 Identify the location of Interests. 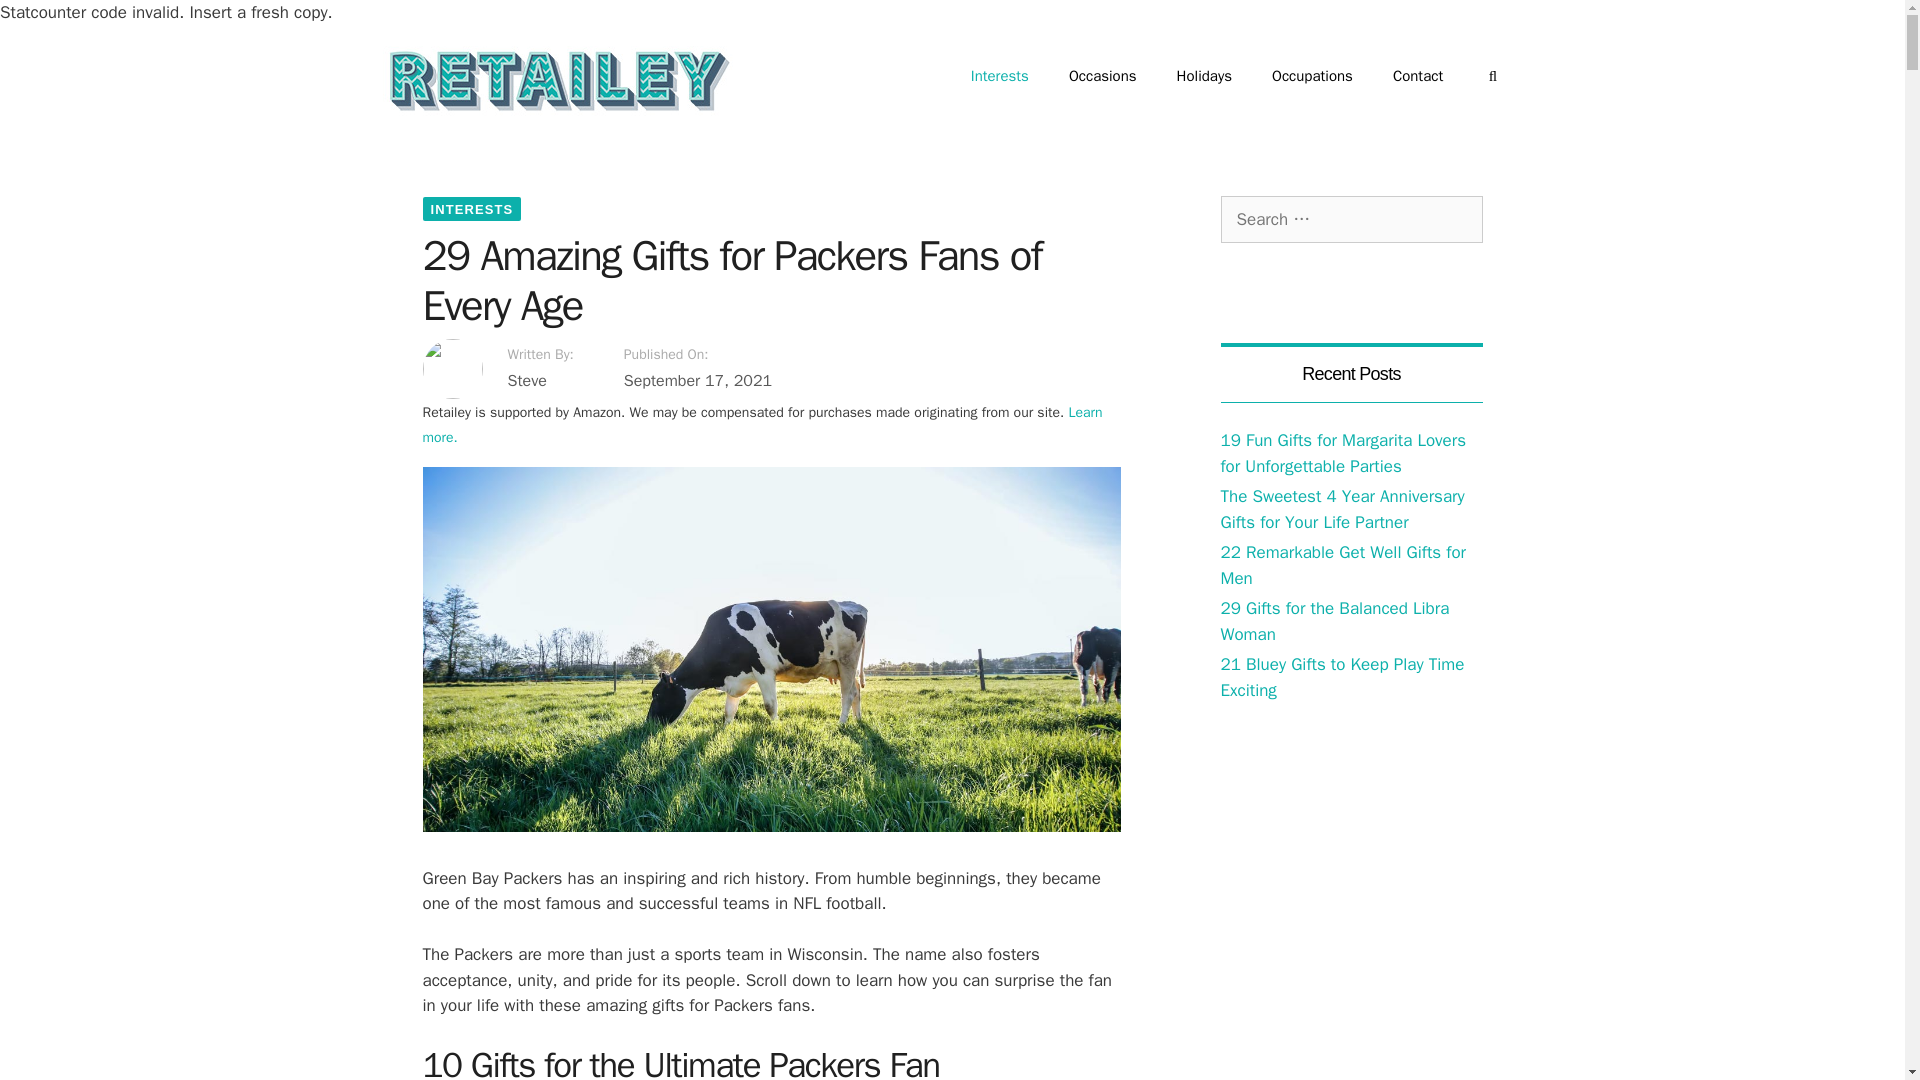
(471, 209).